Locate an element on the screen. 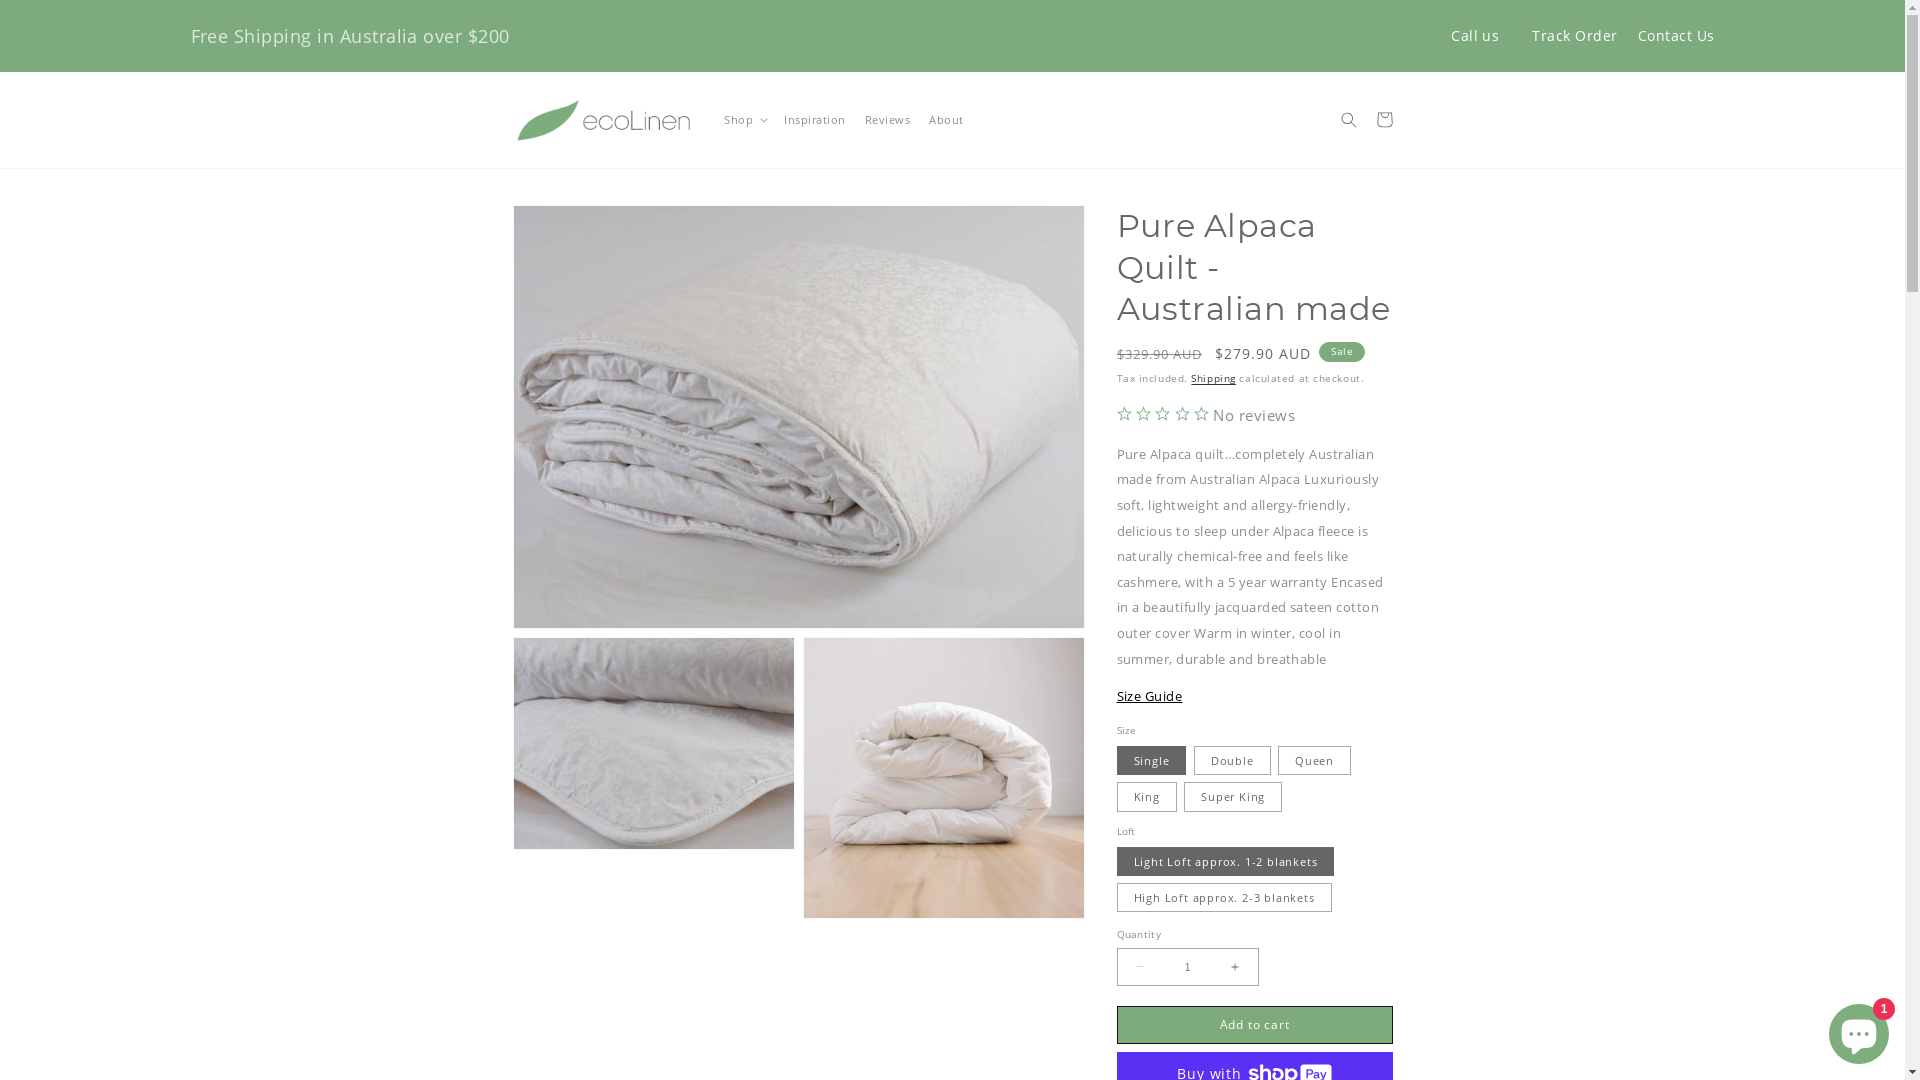 This screenshot has width=1920, height=1080. Skip to product information is located at coordinates (561, 223).